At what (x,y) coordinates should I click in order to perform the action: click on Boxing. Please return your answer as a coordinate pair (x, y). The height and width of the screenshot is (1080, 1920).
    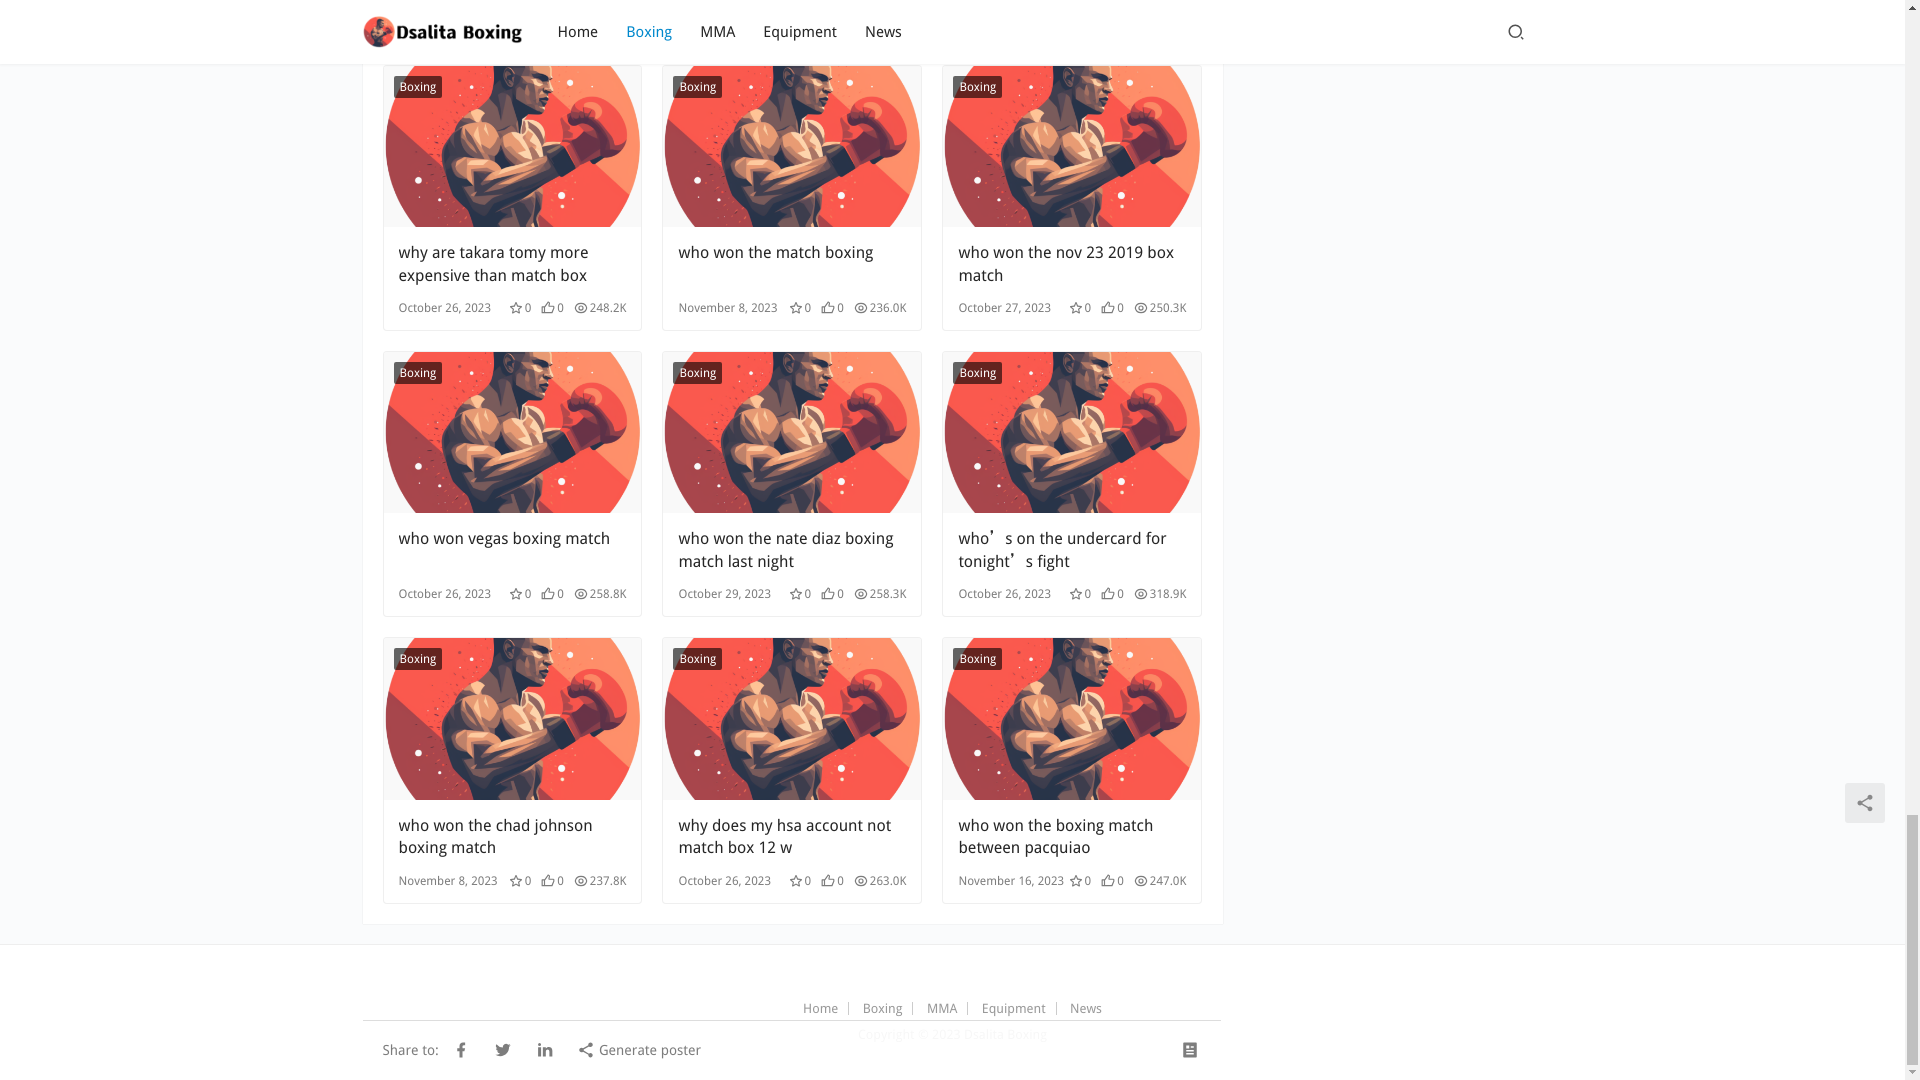
    Looking at the image, I should click on (418, 372).